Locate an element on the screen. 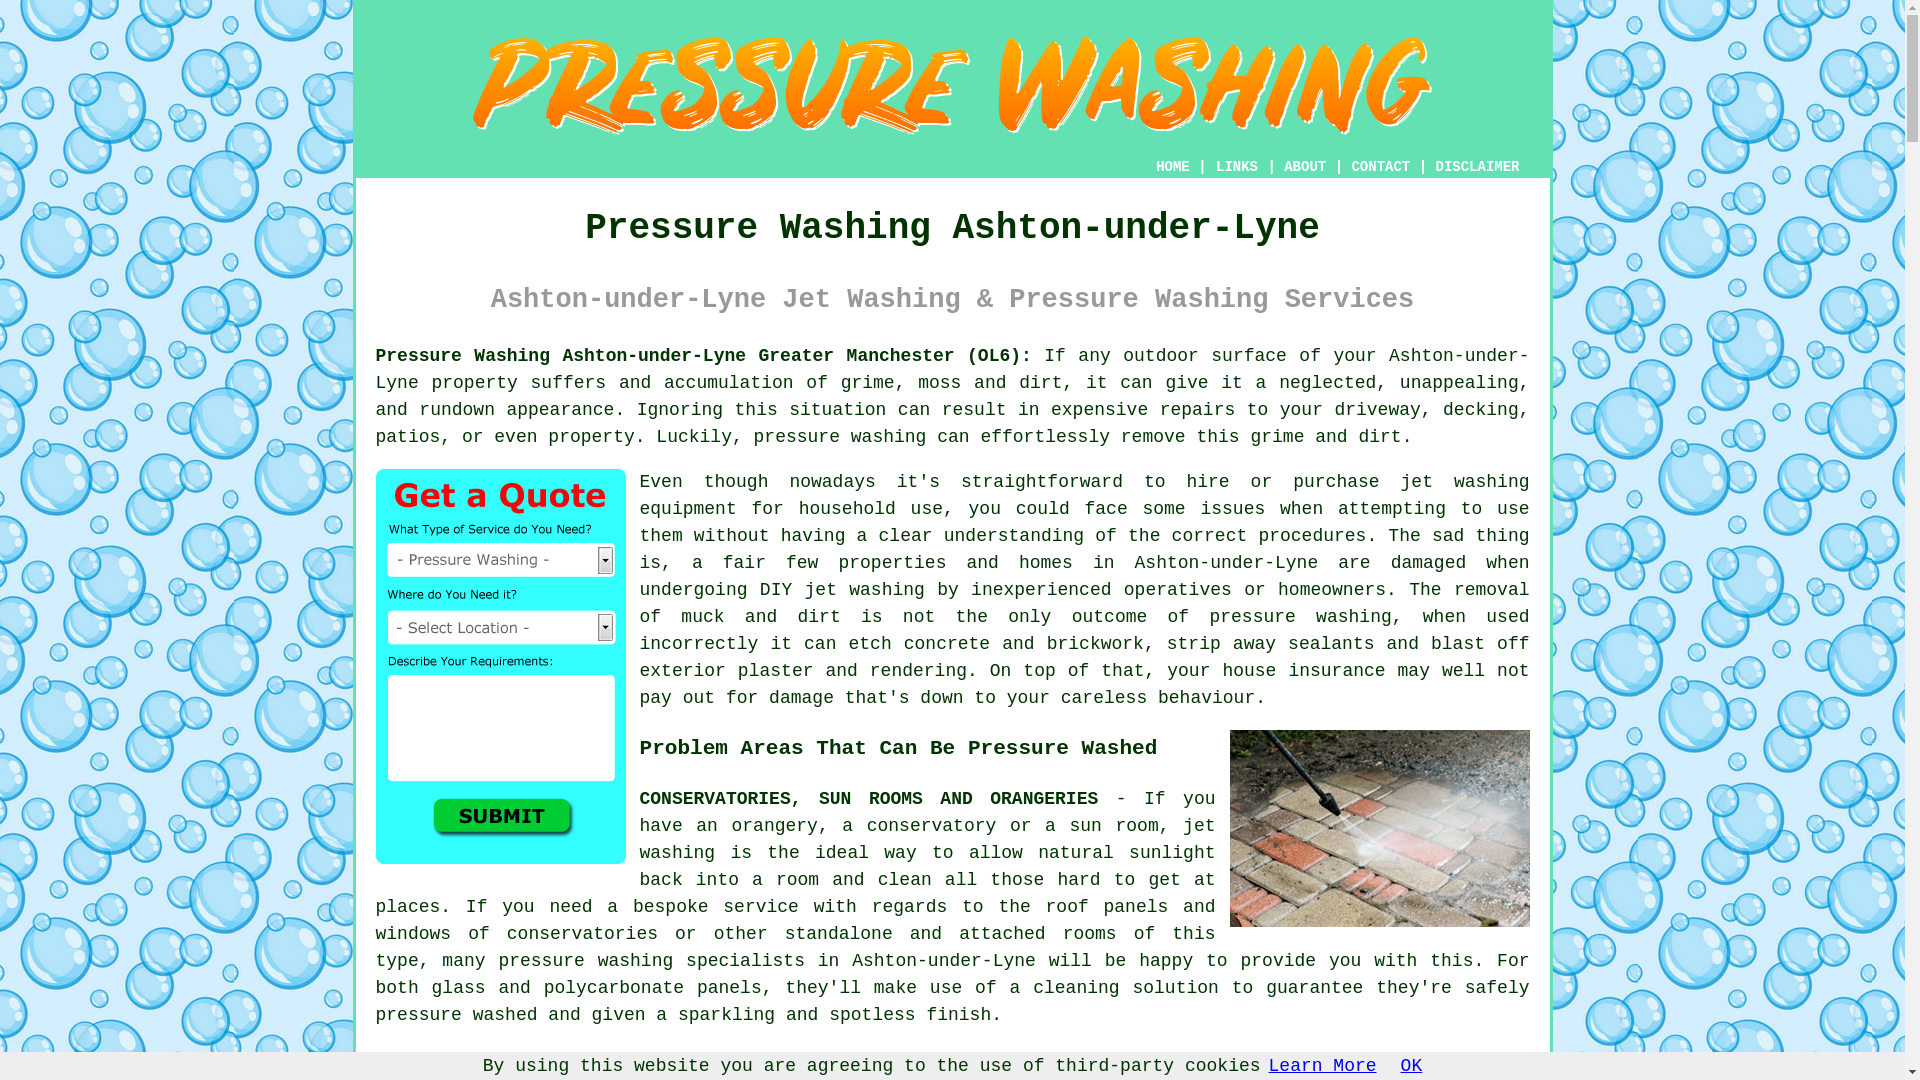  pressure washing is located at coordinates (840, 436).